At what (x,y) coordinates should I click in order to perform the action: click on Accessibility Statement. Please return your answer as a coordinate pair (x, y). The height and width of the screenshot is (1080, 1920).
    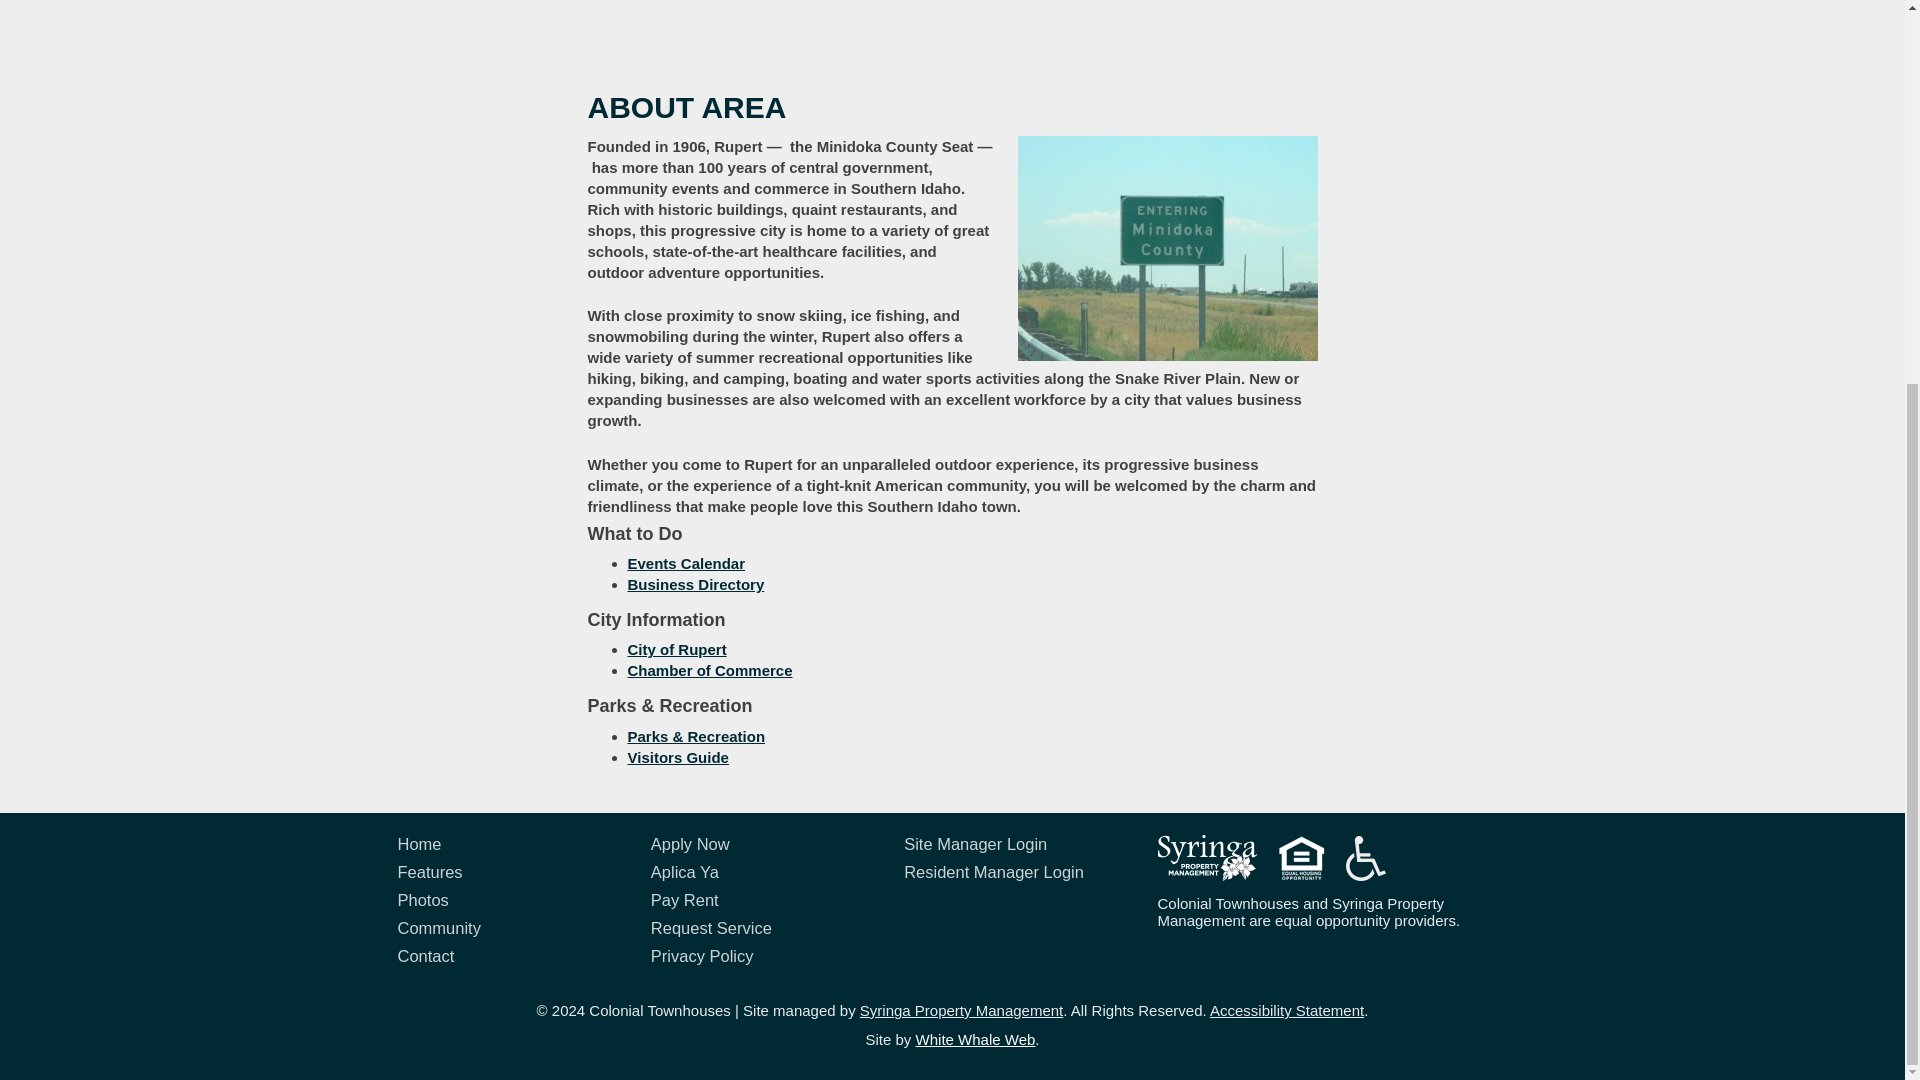
    Looking at the image, I should click on (1286, 1010).